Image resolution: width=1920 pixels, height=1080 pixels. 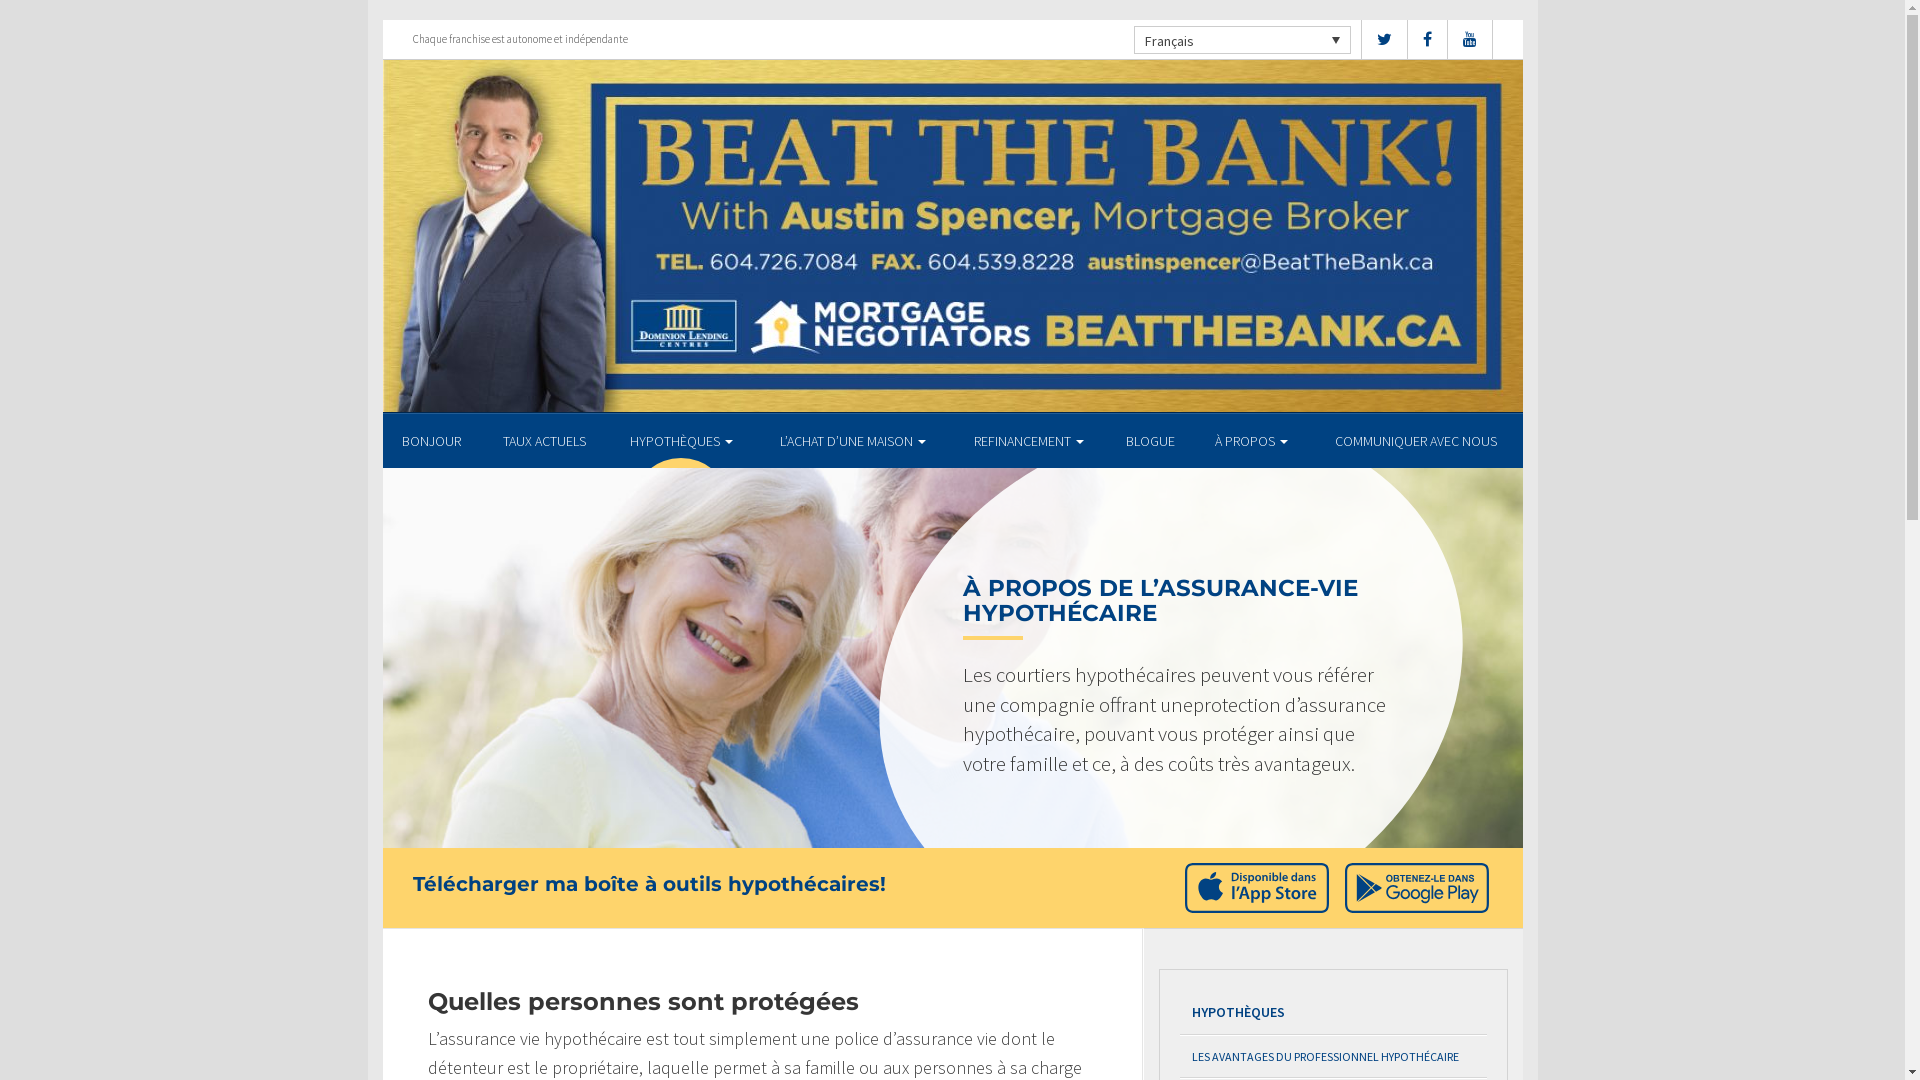 I want to click on COMMUNIQUER AVEC NOUS, so click(x=1416, y=441).